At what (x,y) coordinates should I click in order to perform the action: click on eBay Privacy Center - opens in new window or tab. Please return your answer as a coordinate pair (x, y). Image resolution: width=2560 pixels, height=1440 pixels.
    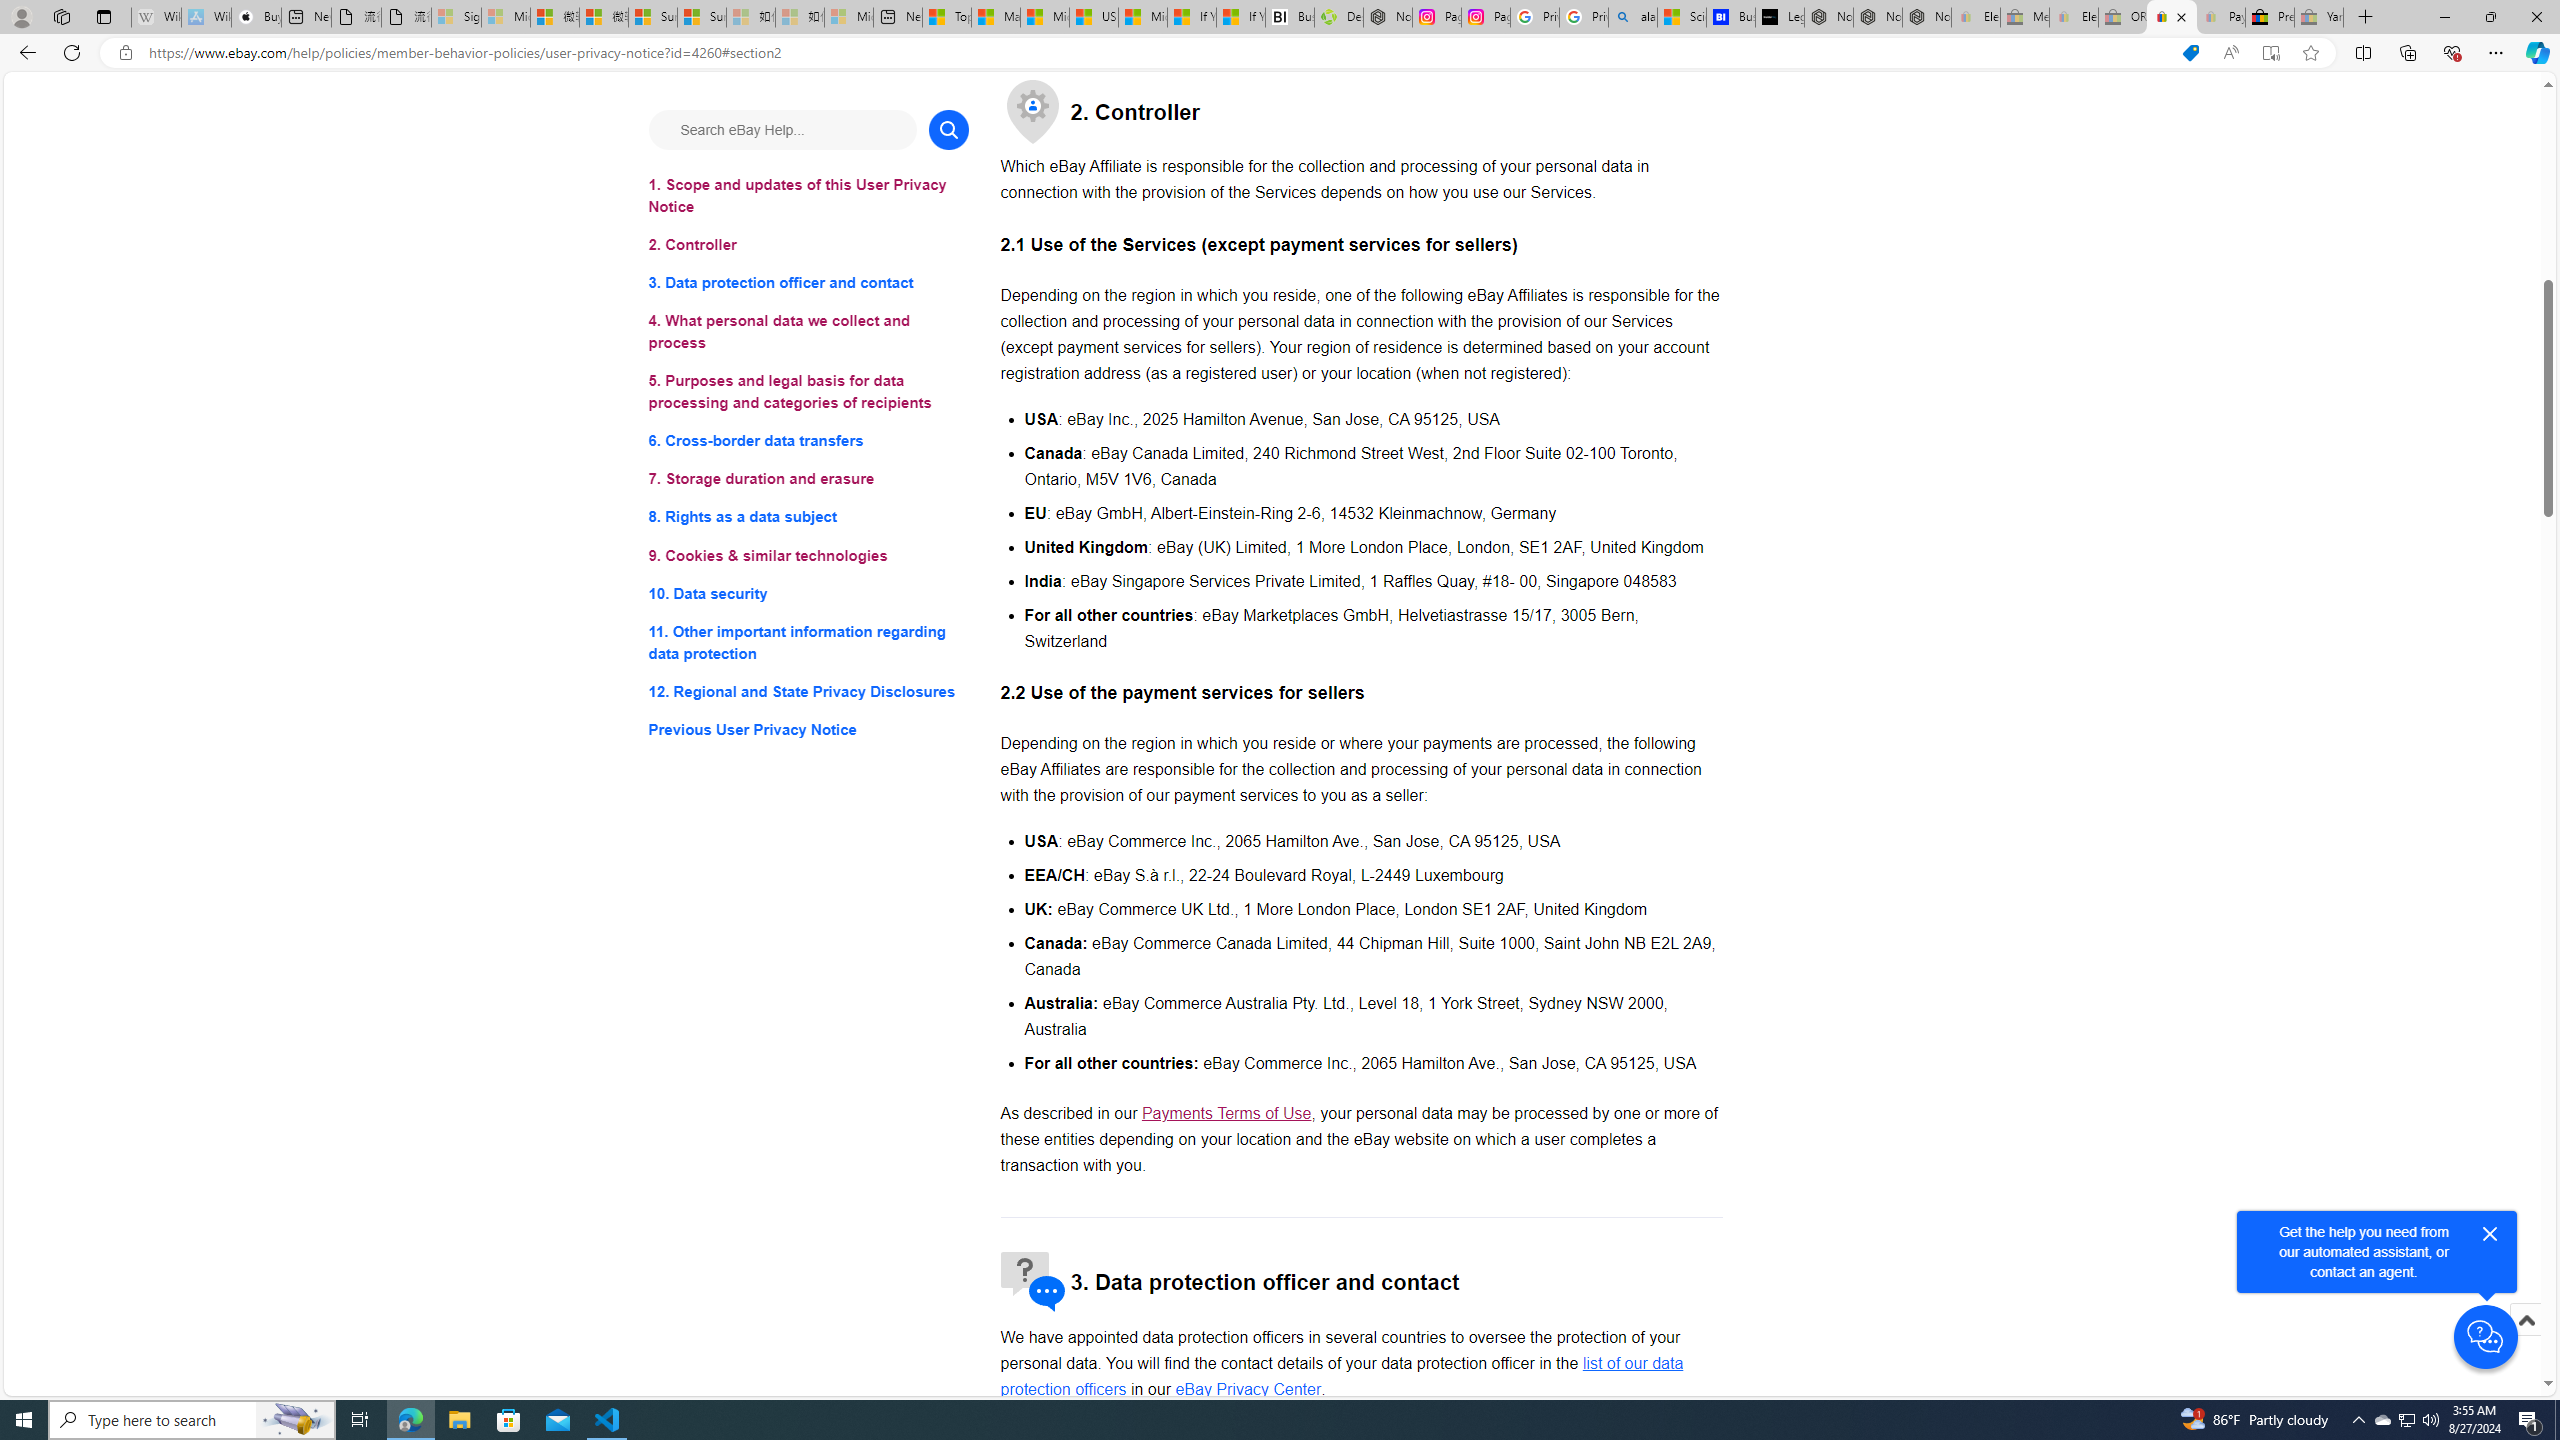
    Looking at the image, I should click on (1248, 1388).